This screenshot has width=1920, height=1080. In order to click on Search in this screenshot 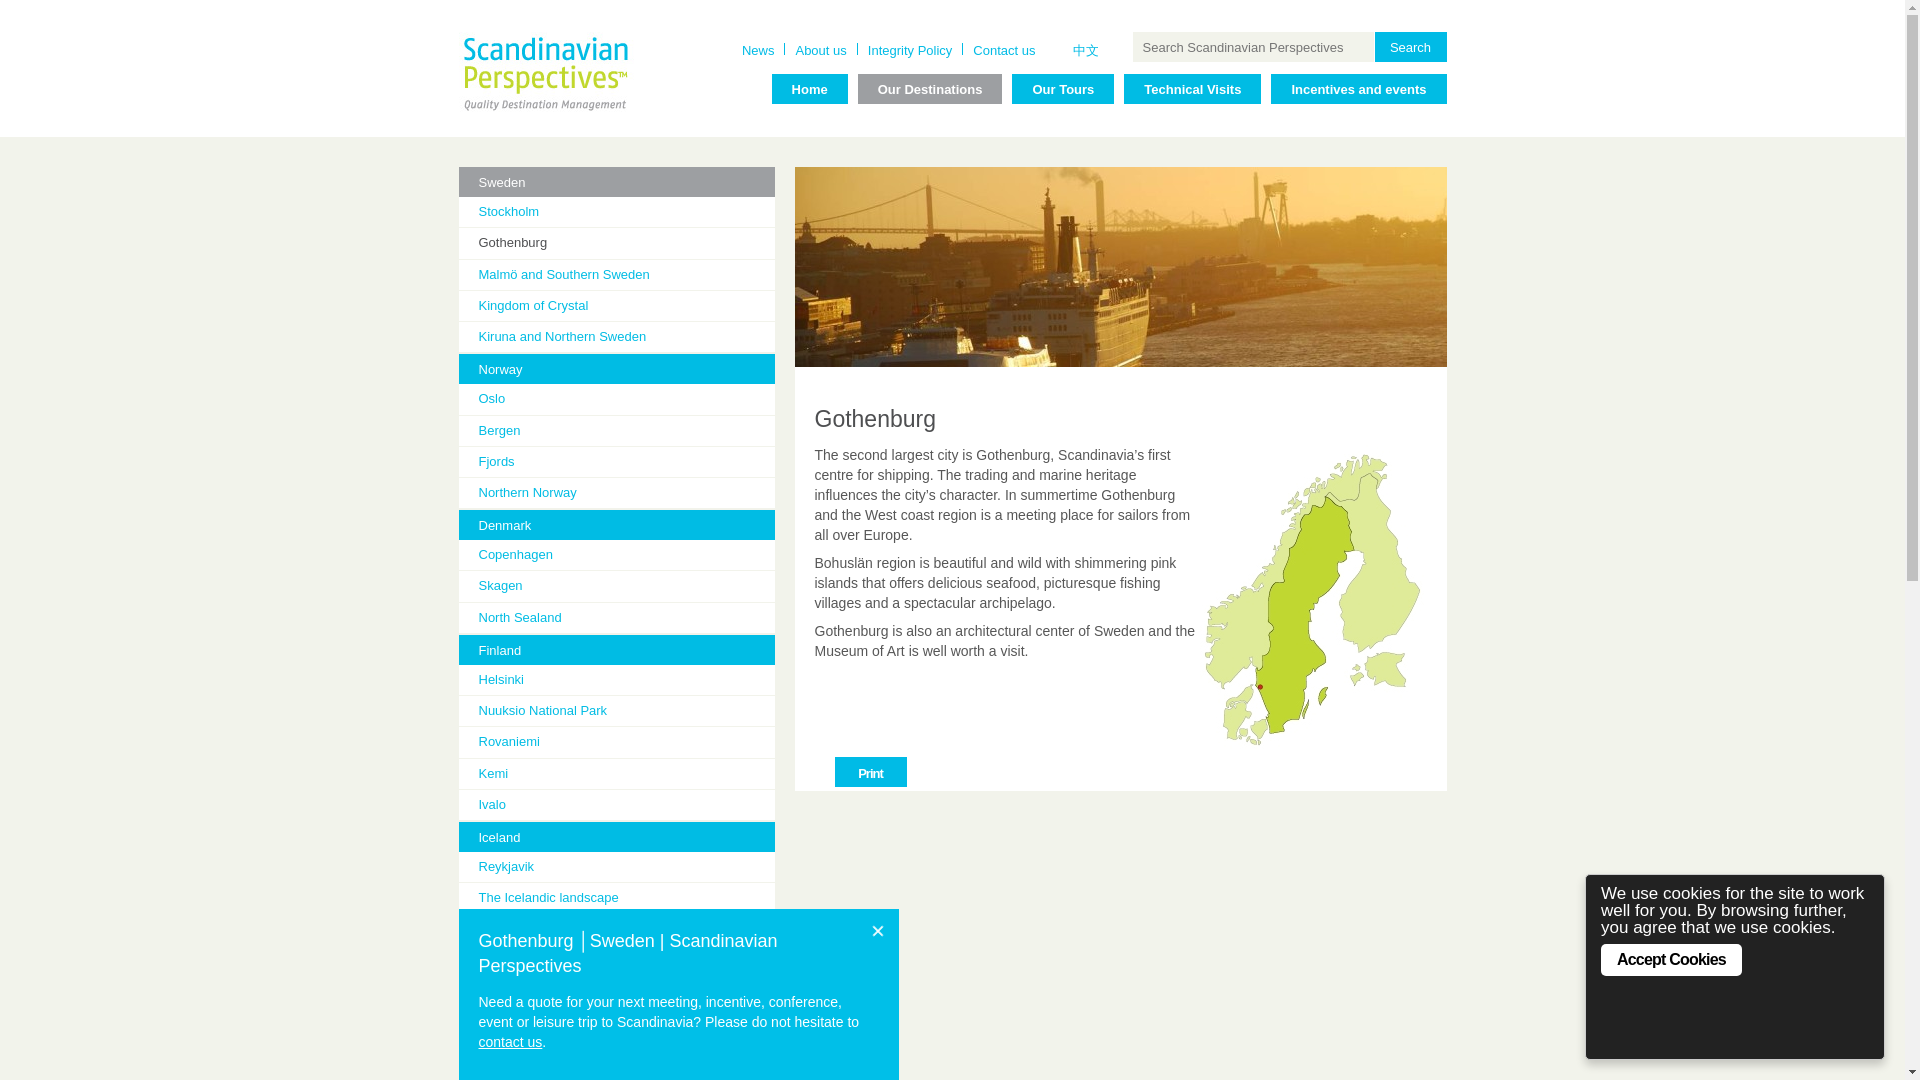, I will do `click(1410, 46)`.